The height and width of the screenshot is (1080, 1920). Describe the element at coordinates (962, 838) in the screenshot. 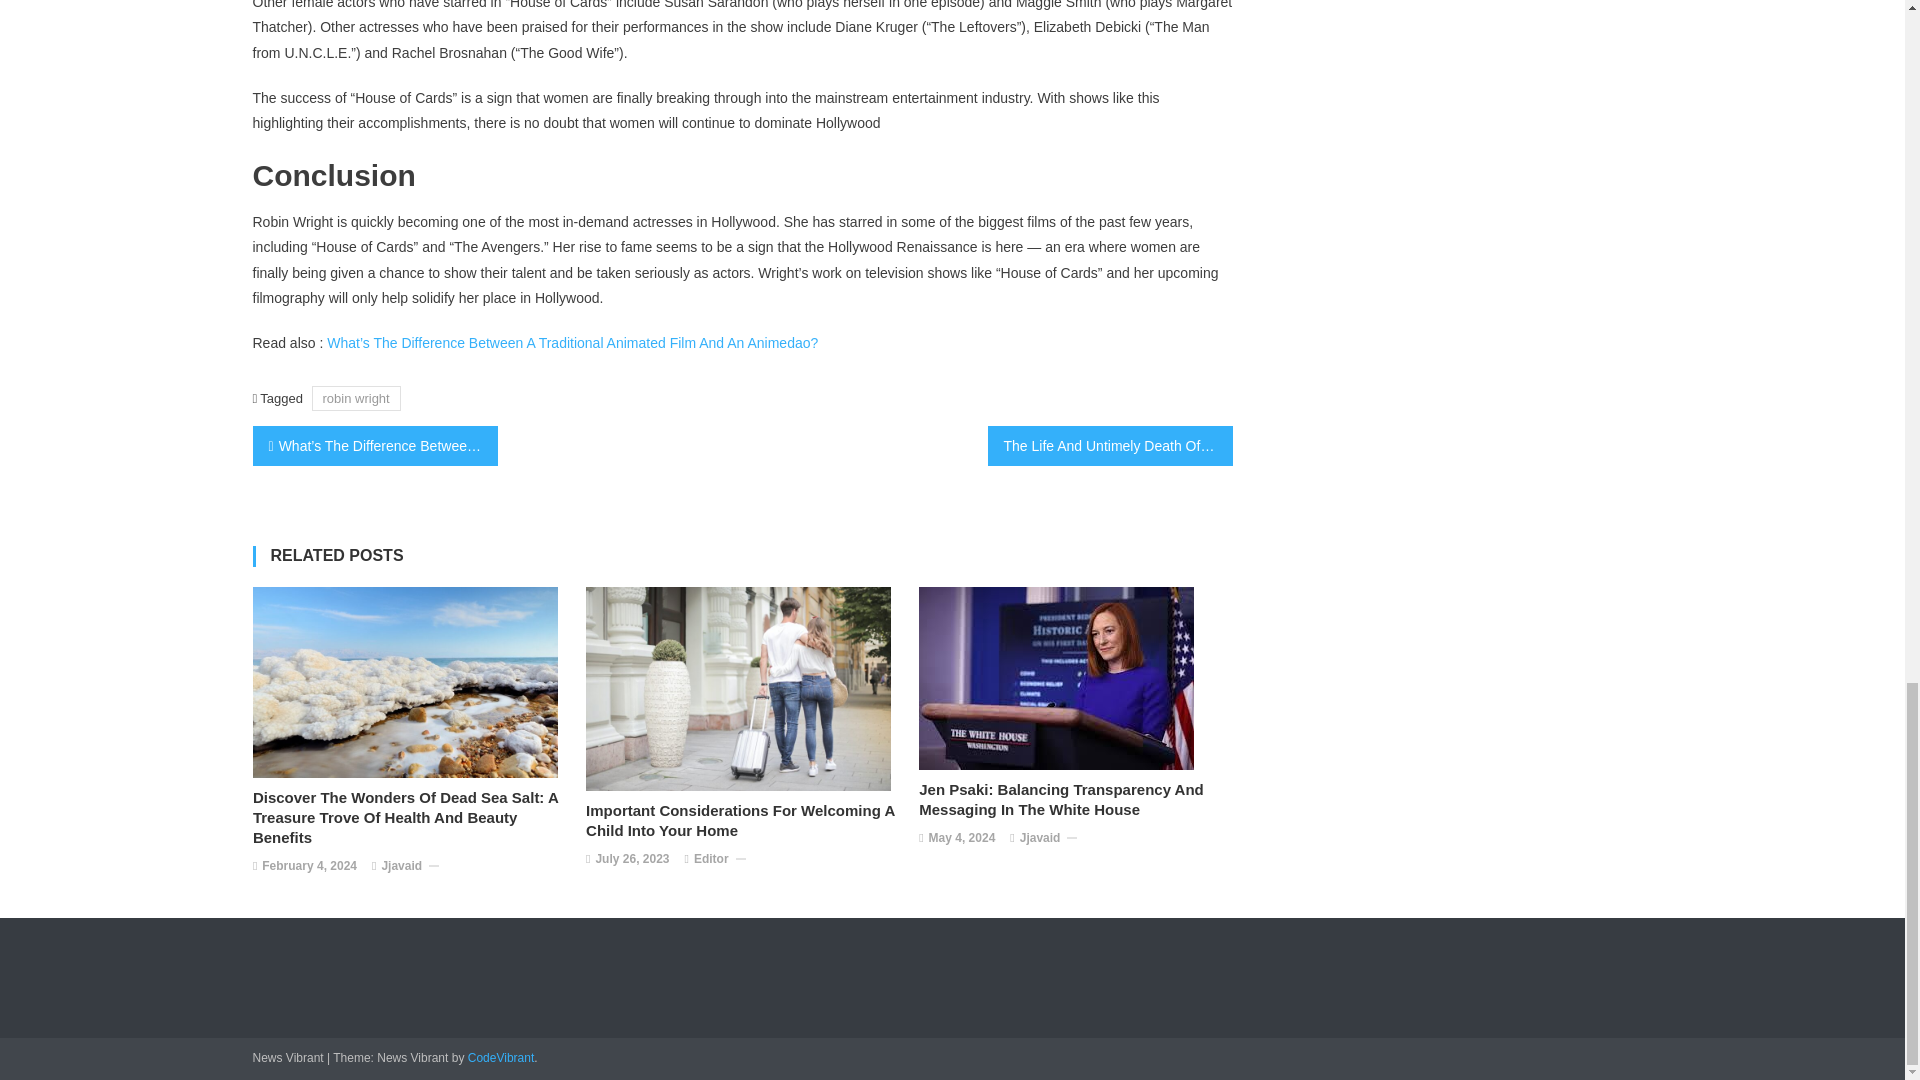

I see `May 4, 2024` at that location.